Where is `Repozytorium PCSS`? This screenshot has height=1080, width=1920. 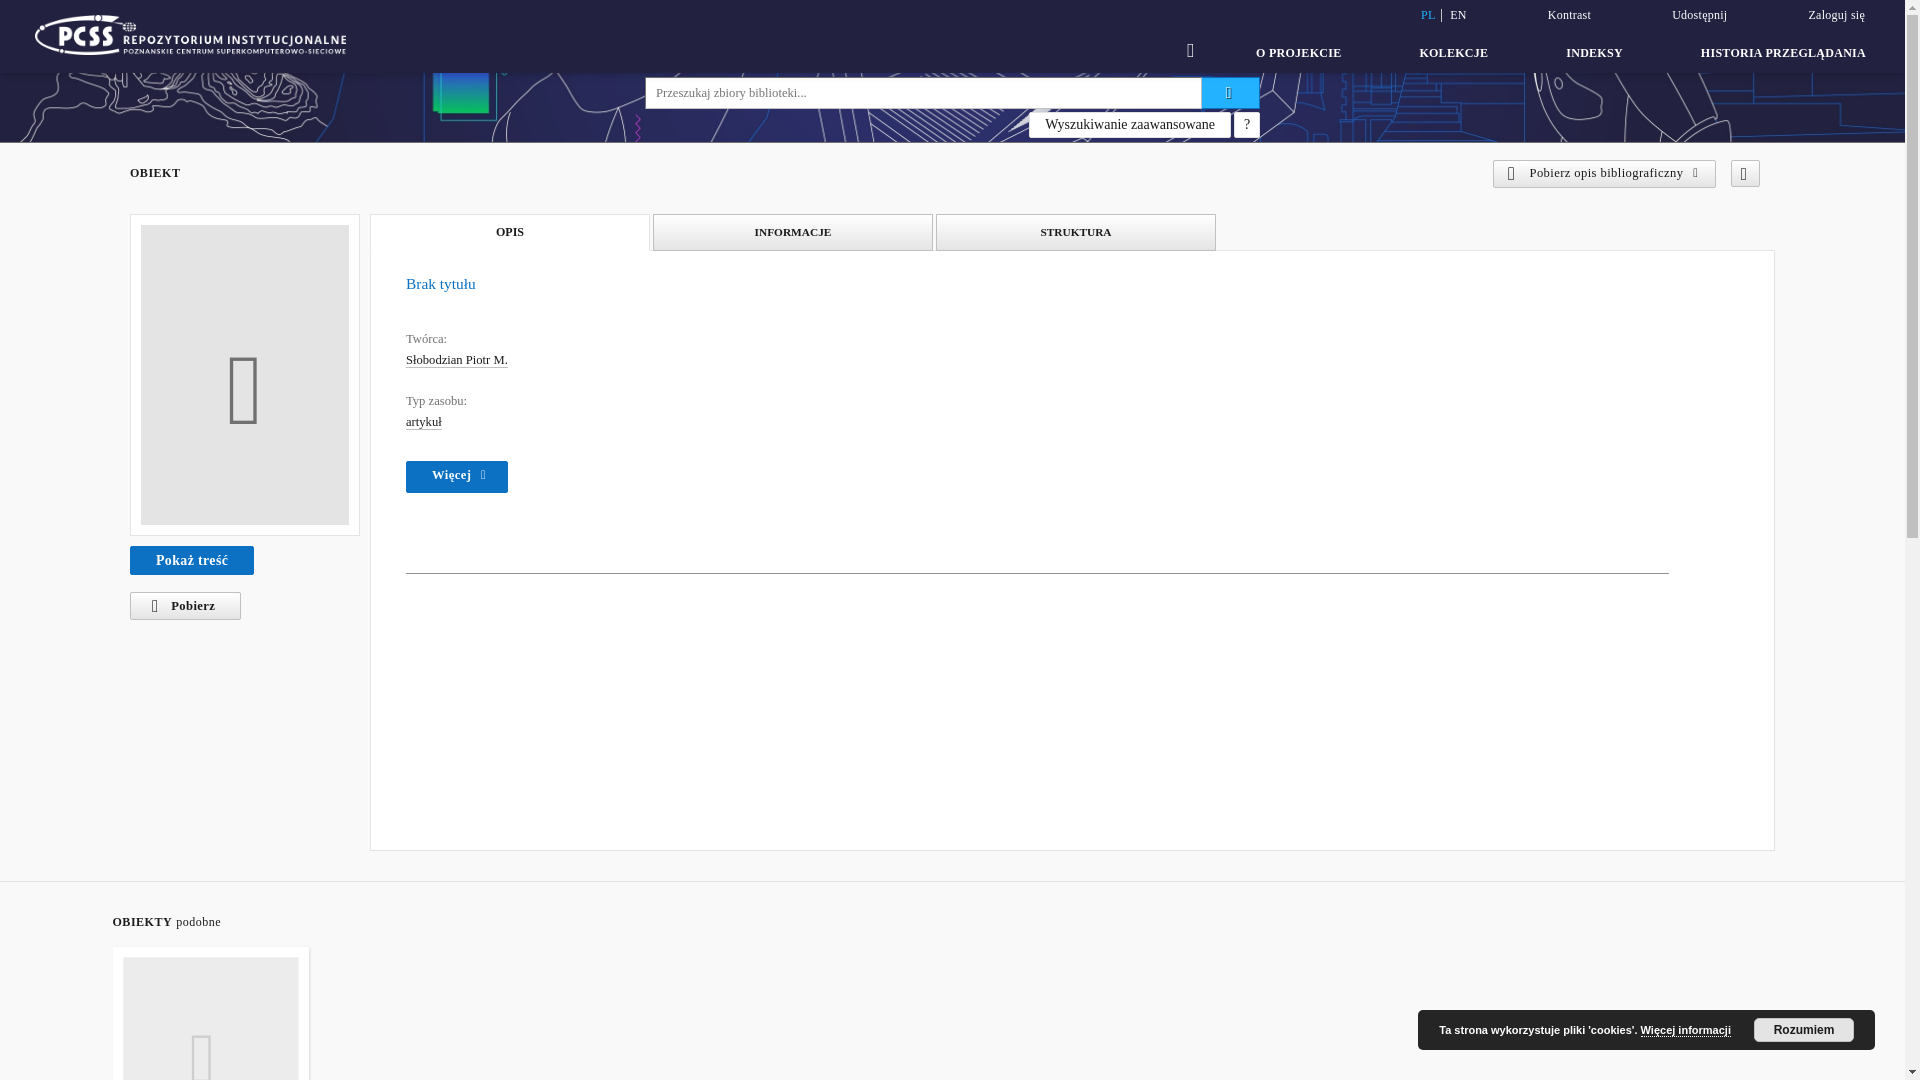
Repozytorium PCSS is located at coordinates (190, 35).